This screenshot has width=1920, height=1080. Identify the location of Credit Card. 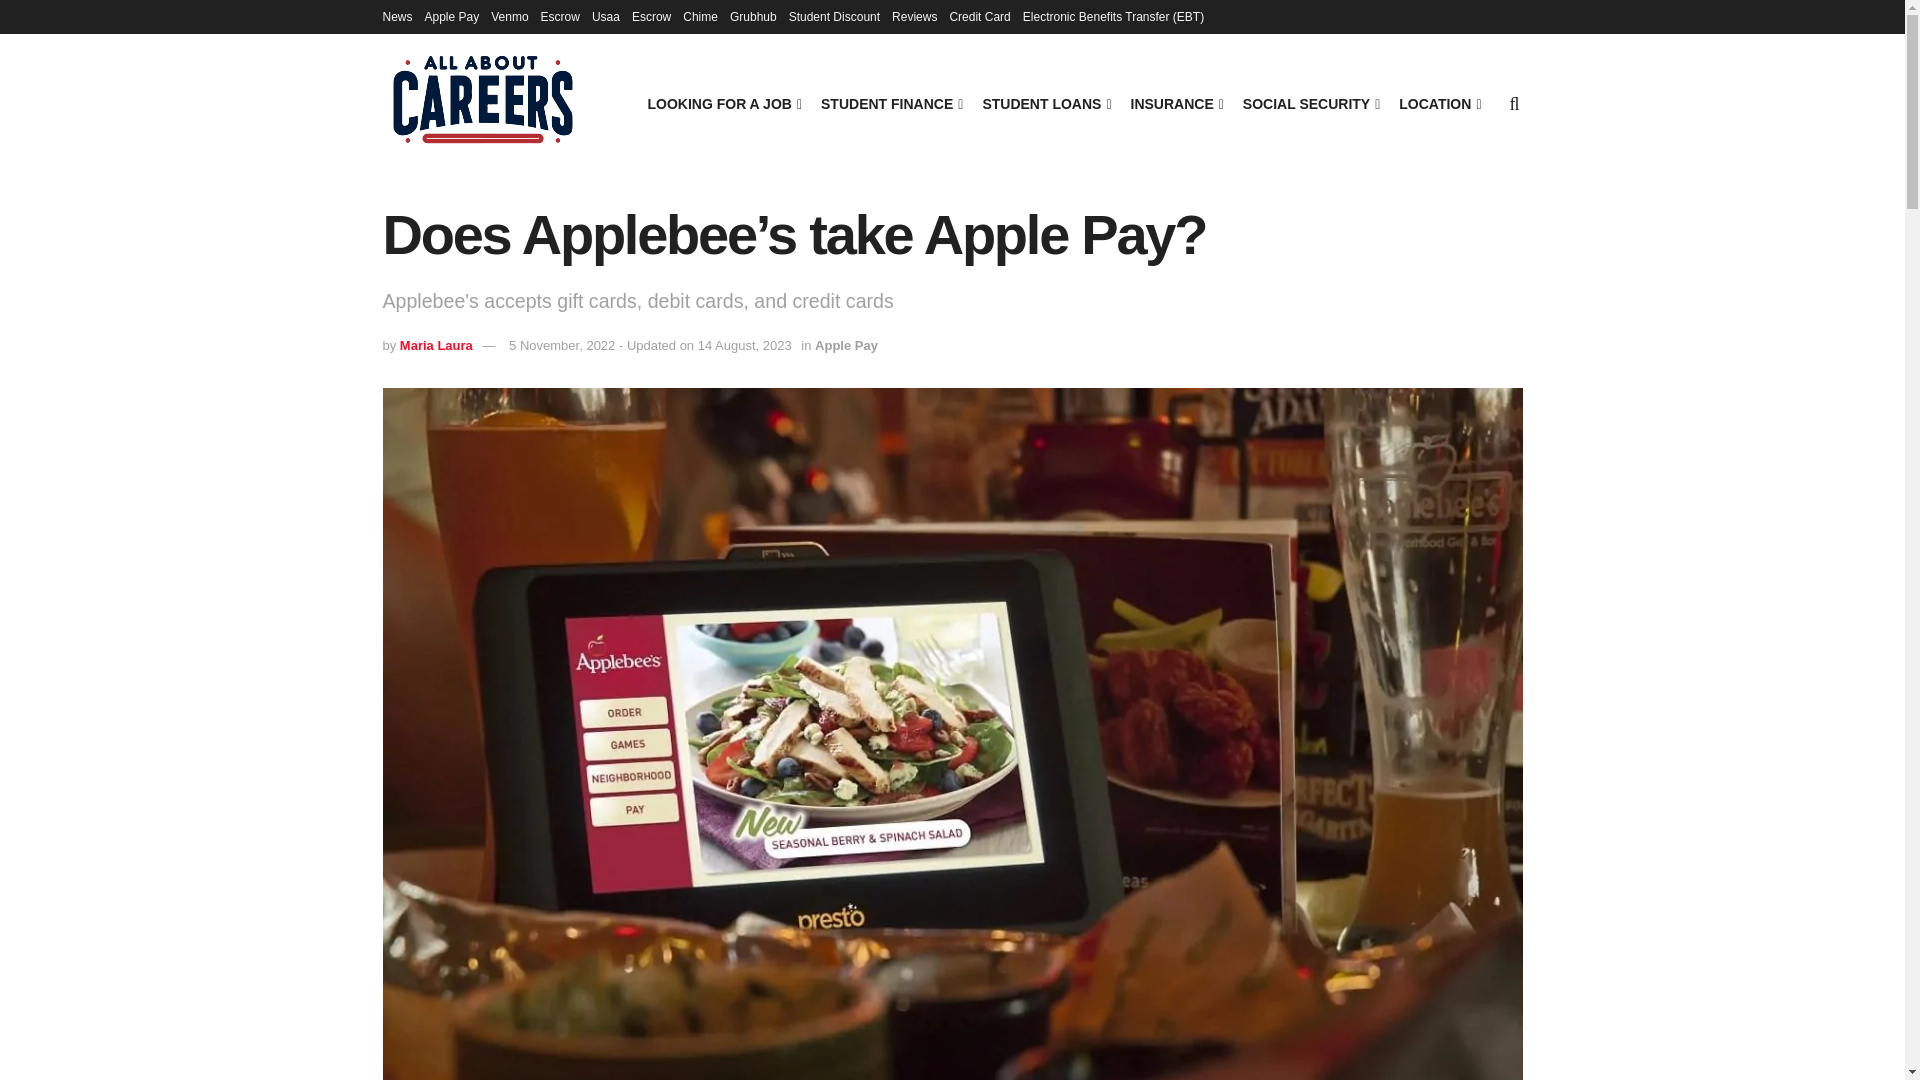
(978, 16).